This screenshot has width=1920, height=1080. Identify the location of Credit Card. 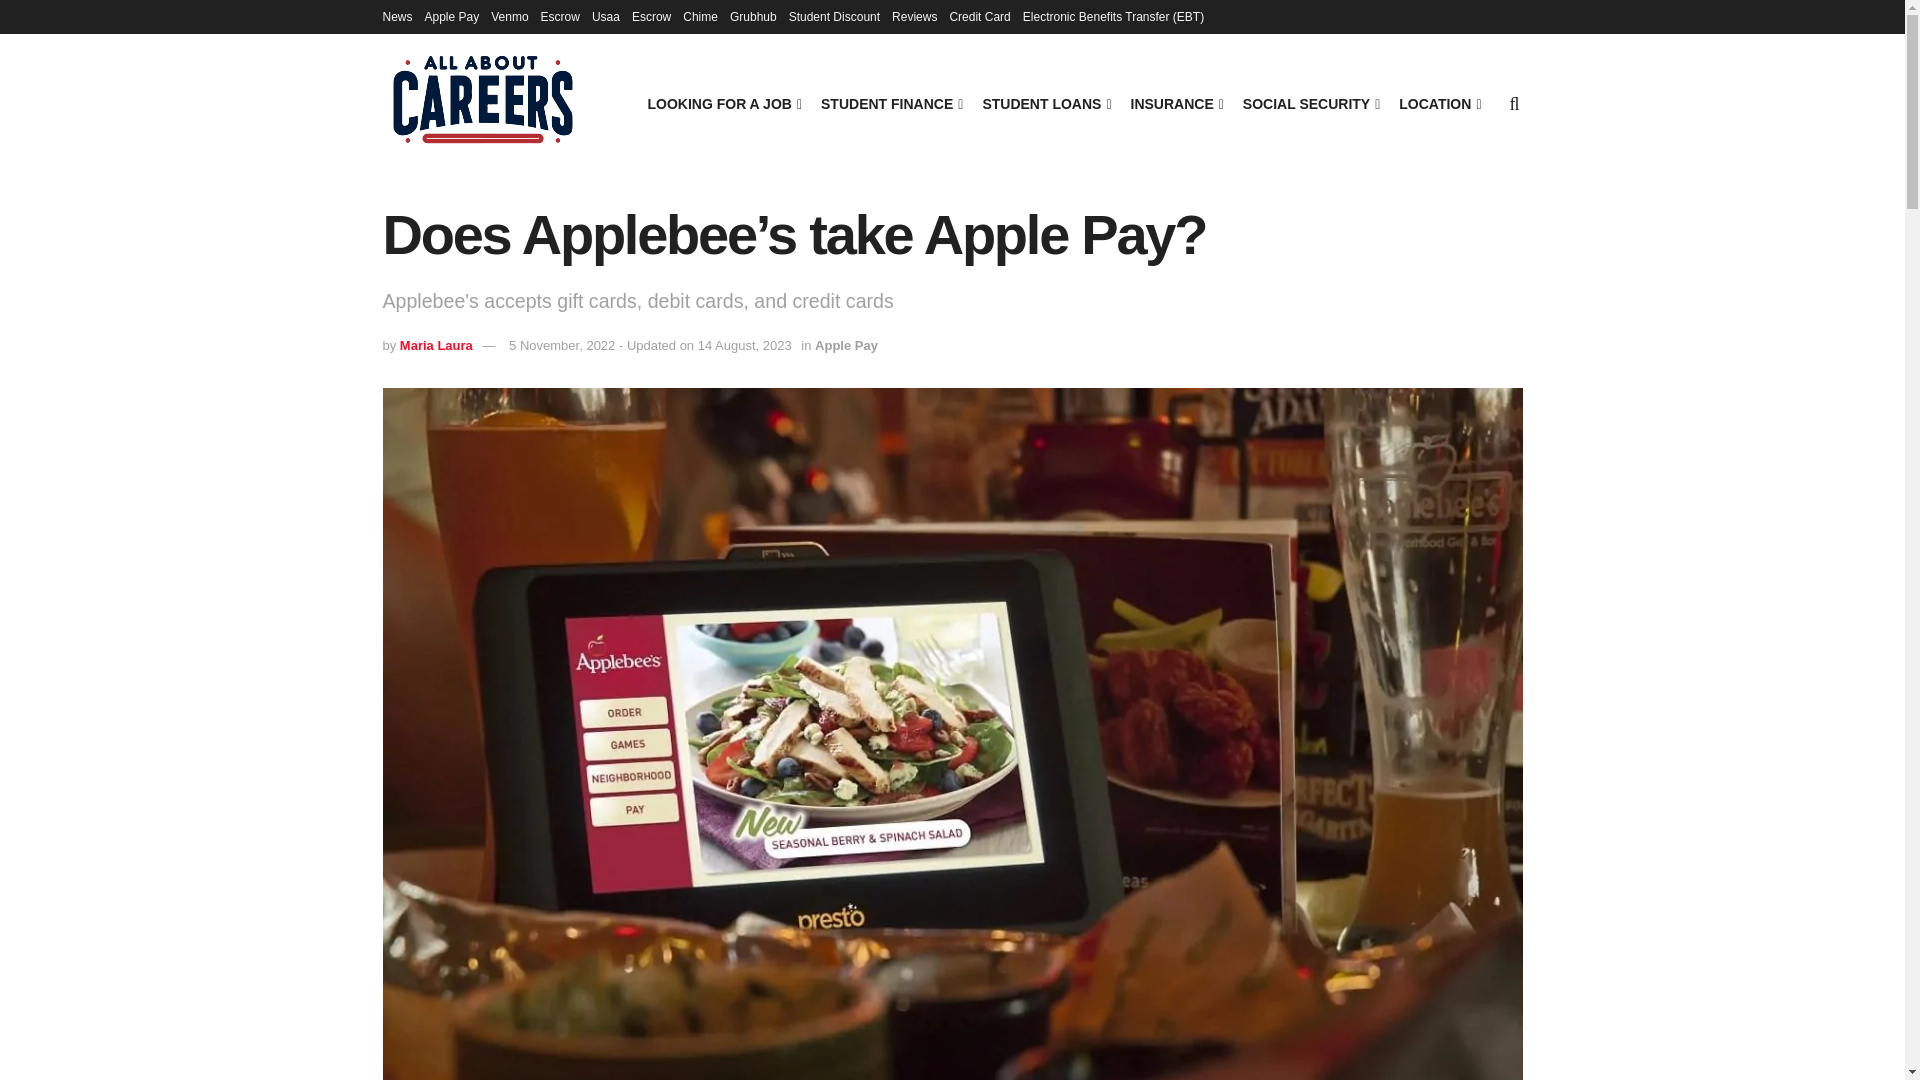
(978, 16).